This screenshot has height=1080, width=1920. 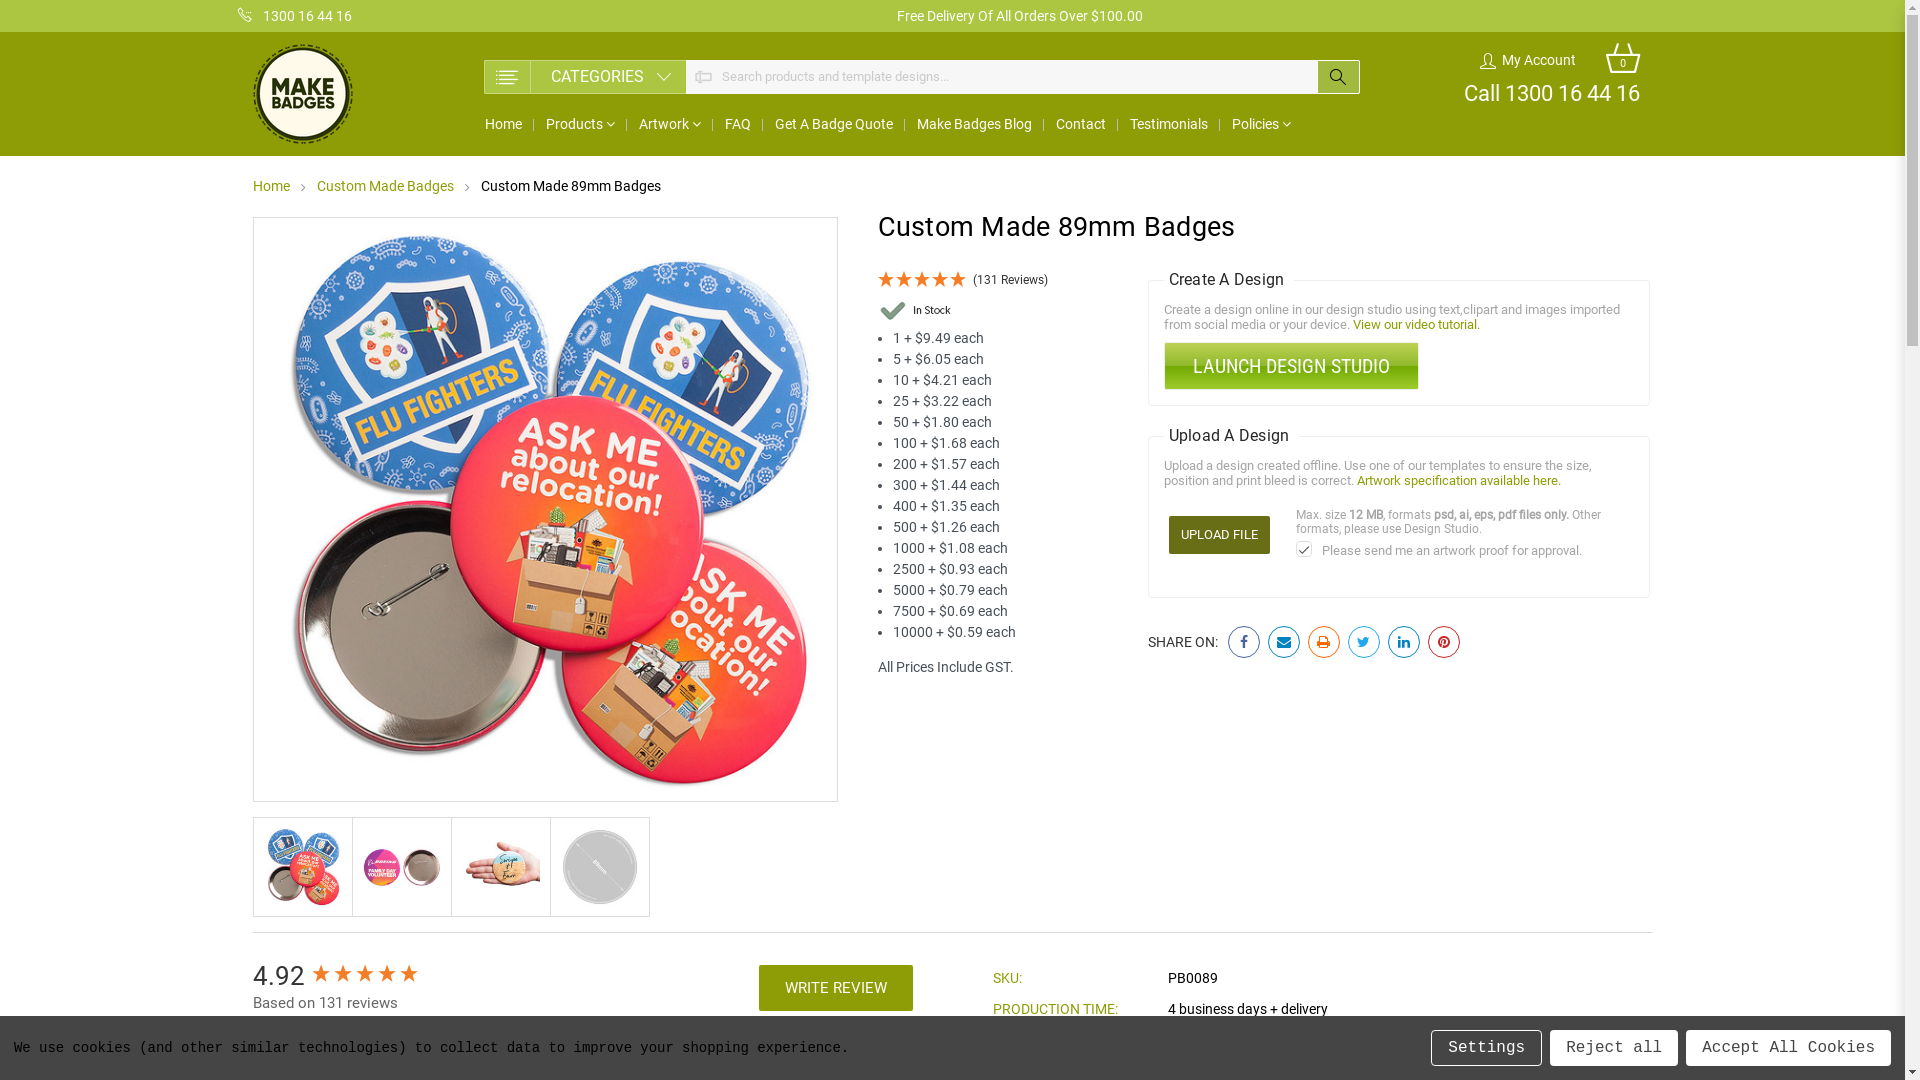 I want to click on Call 1300 16 44 16, so click(x=1552, y=94).